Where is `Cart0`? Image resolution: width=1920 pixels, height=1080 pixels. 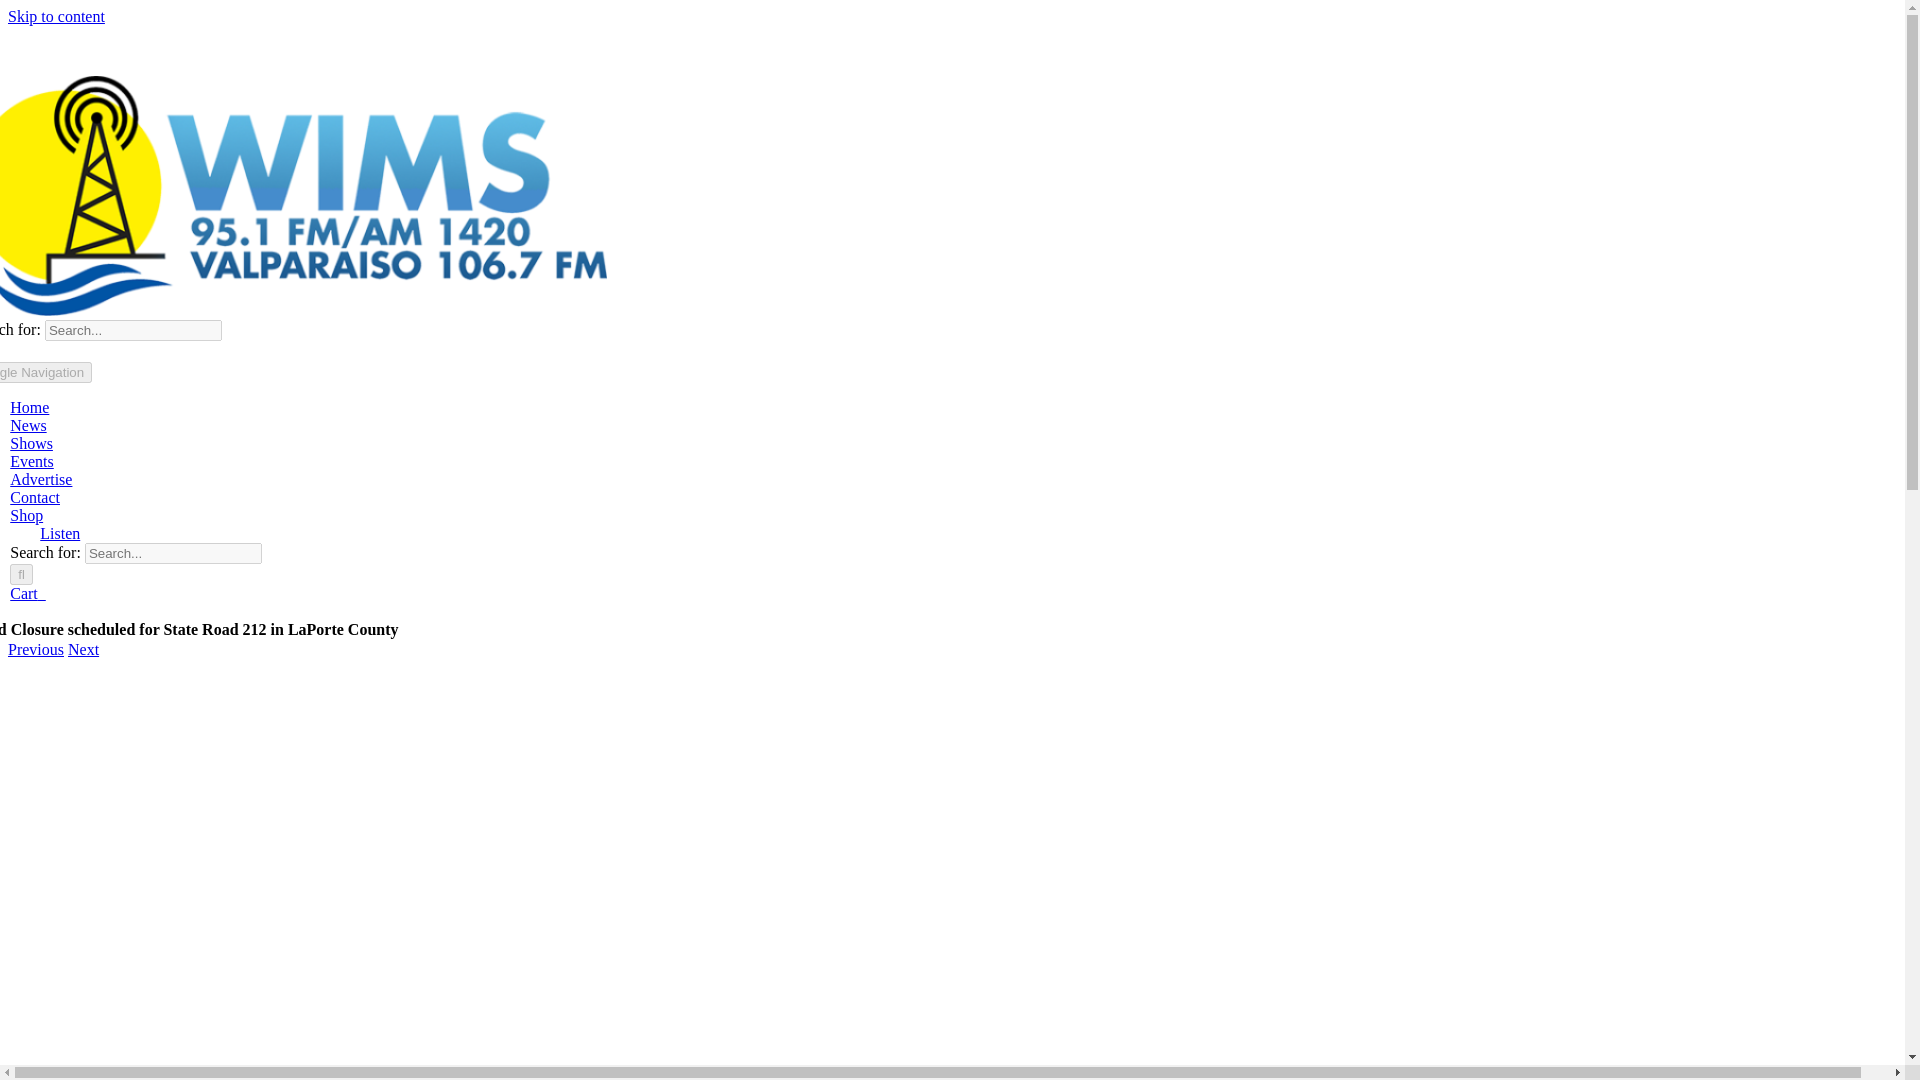
Cart0 is located at coordinates (28, 593).